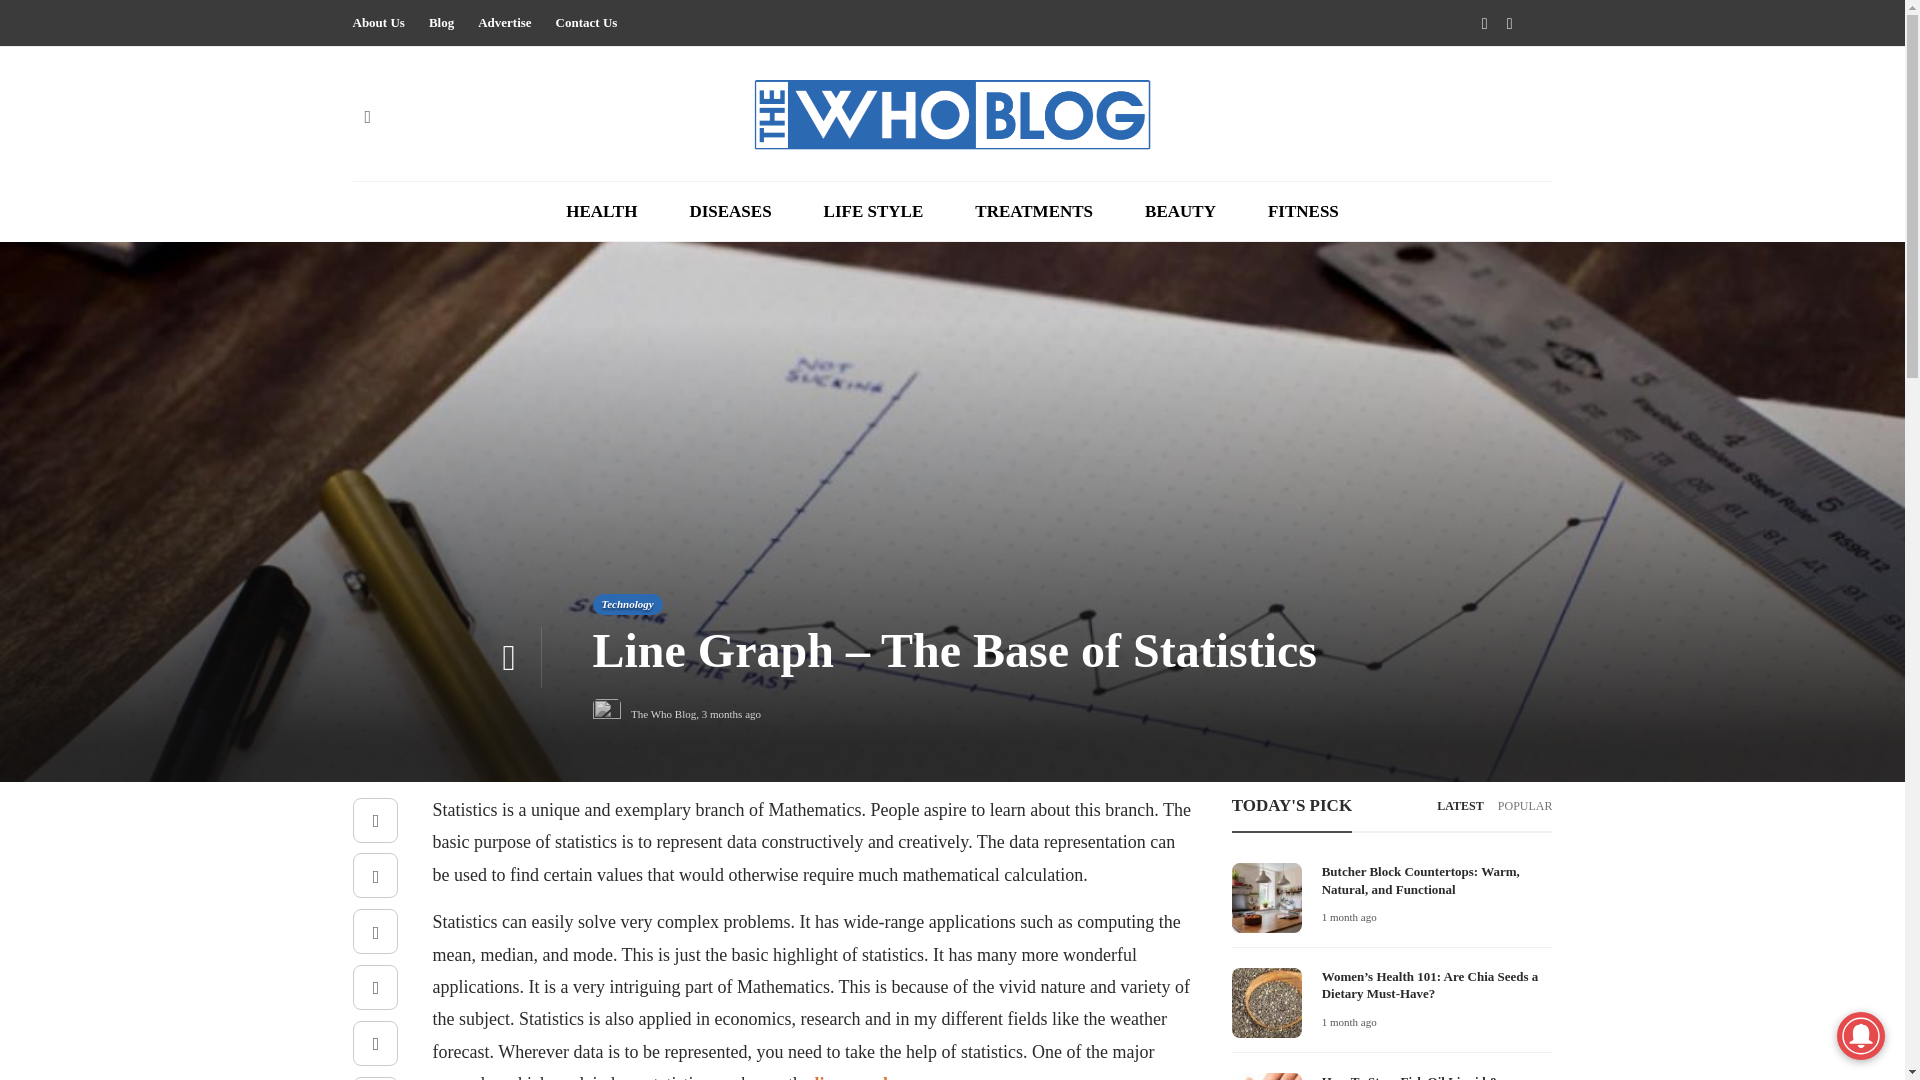 Image resolution: width=1920 pixels, height=1080 pixels. Describe the element at coordinates (663, 714) in the screenshot. I see `The Who Blog` at that location.